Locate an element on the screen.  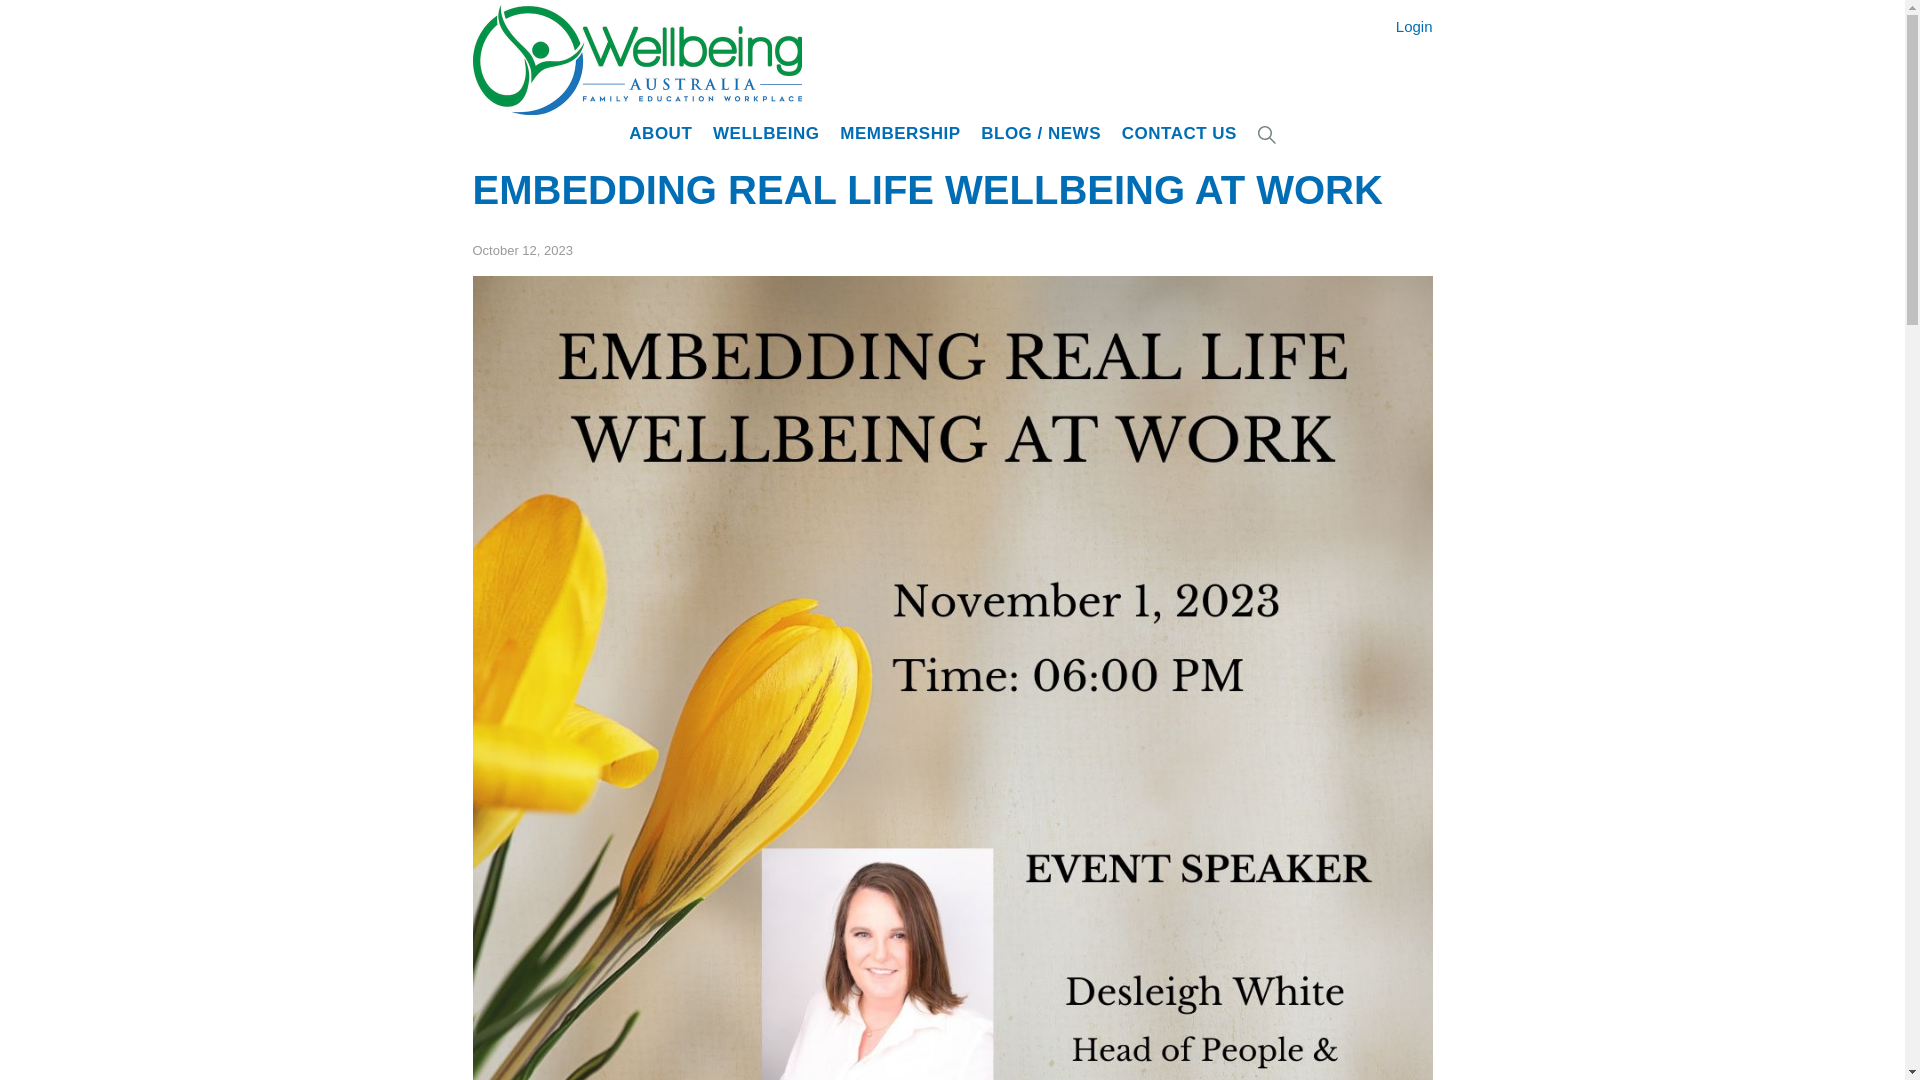
Login is located at coordinates (1414, 26).